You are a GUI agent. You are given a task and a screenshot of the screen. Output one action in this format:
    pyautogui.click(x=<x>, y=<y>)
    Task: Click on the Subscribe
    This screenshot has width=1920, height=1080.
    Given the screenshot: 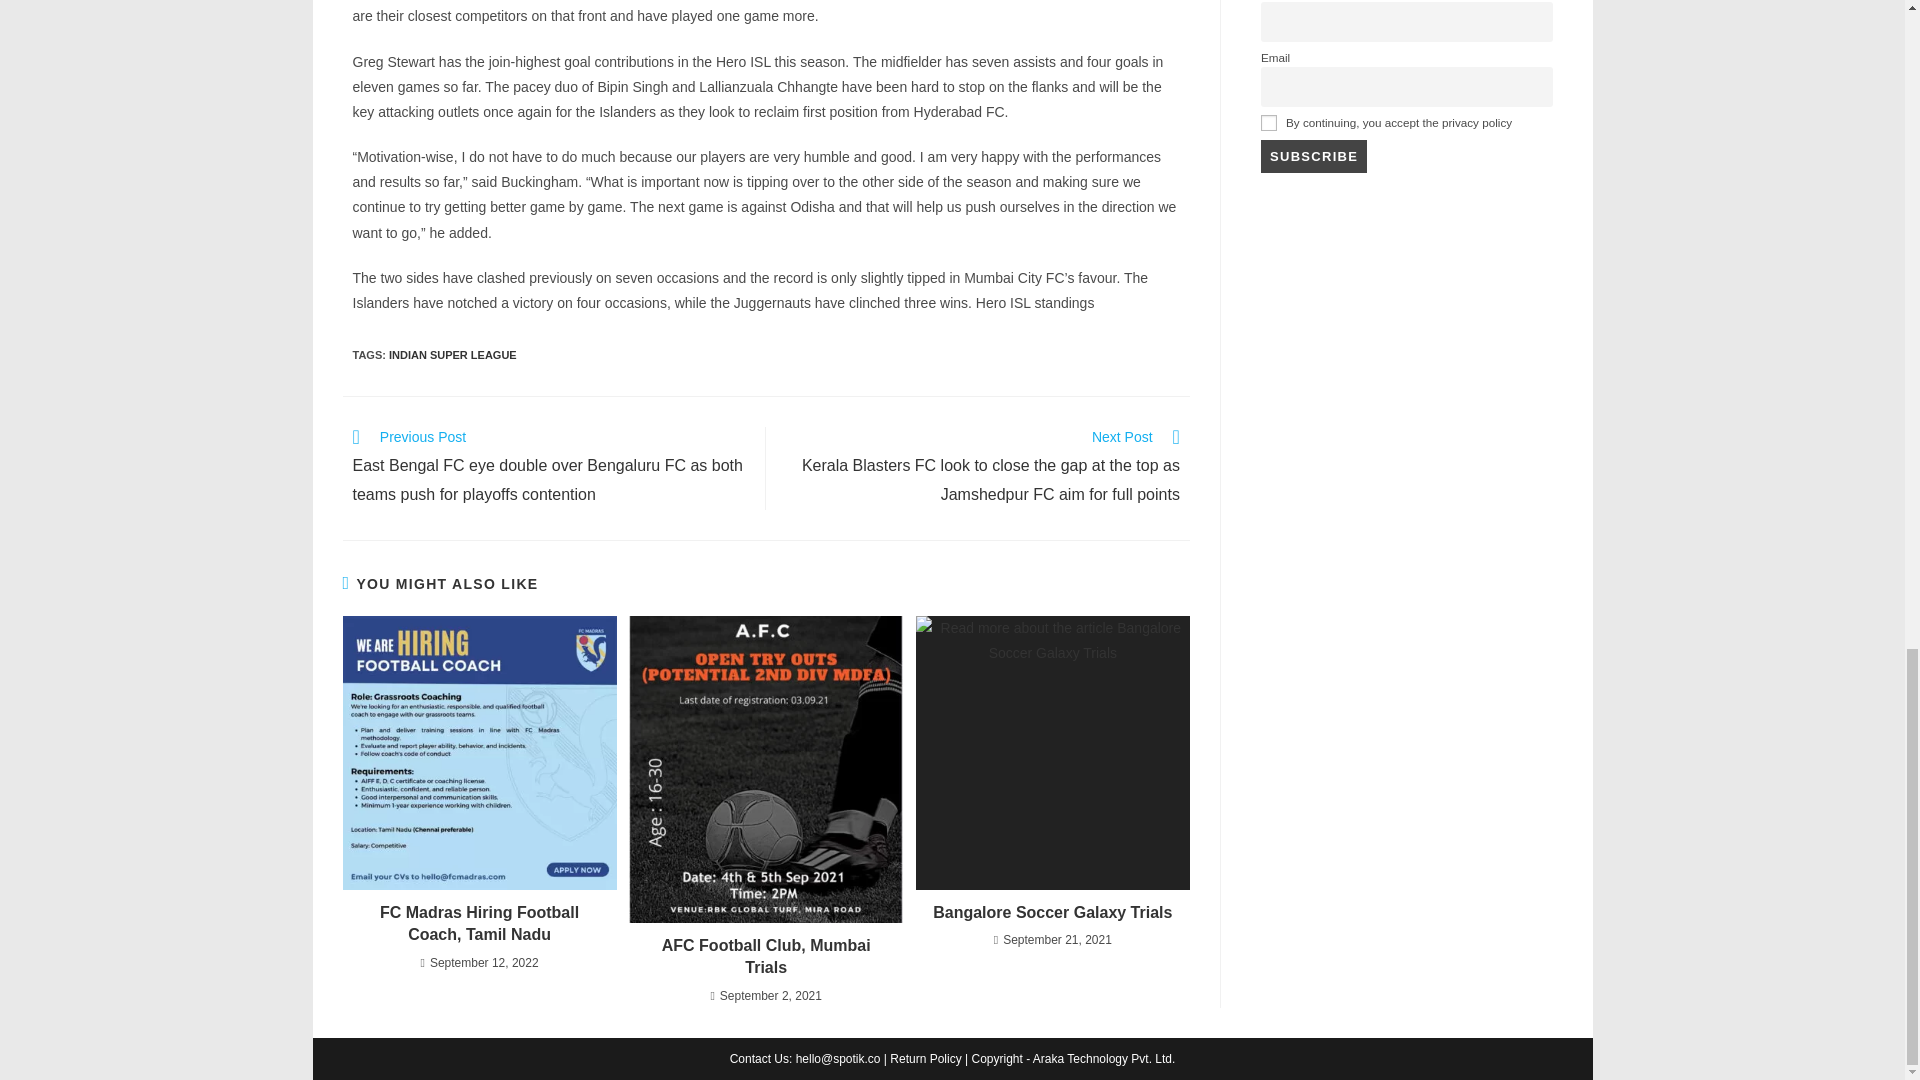 What is the action you would take?
    pyautogui.click(x=1314, y=156)
    